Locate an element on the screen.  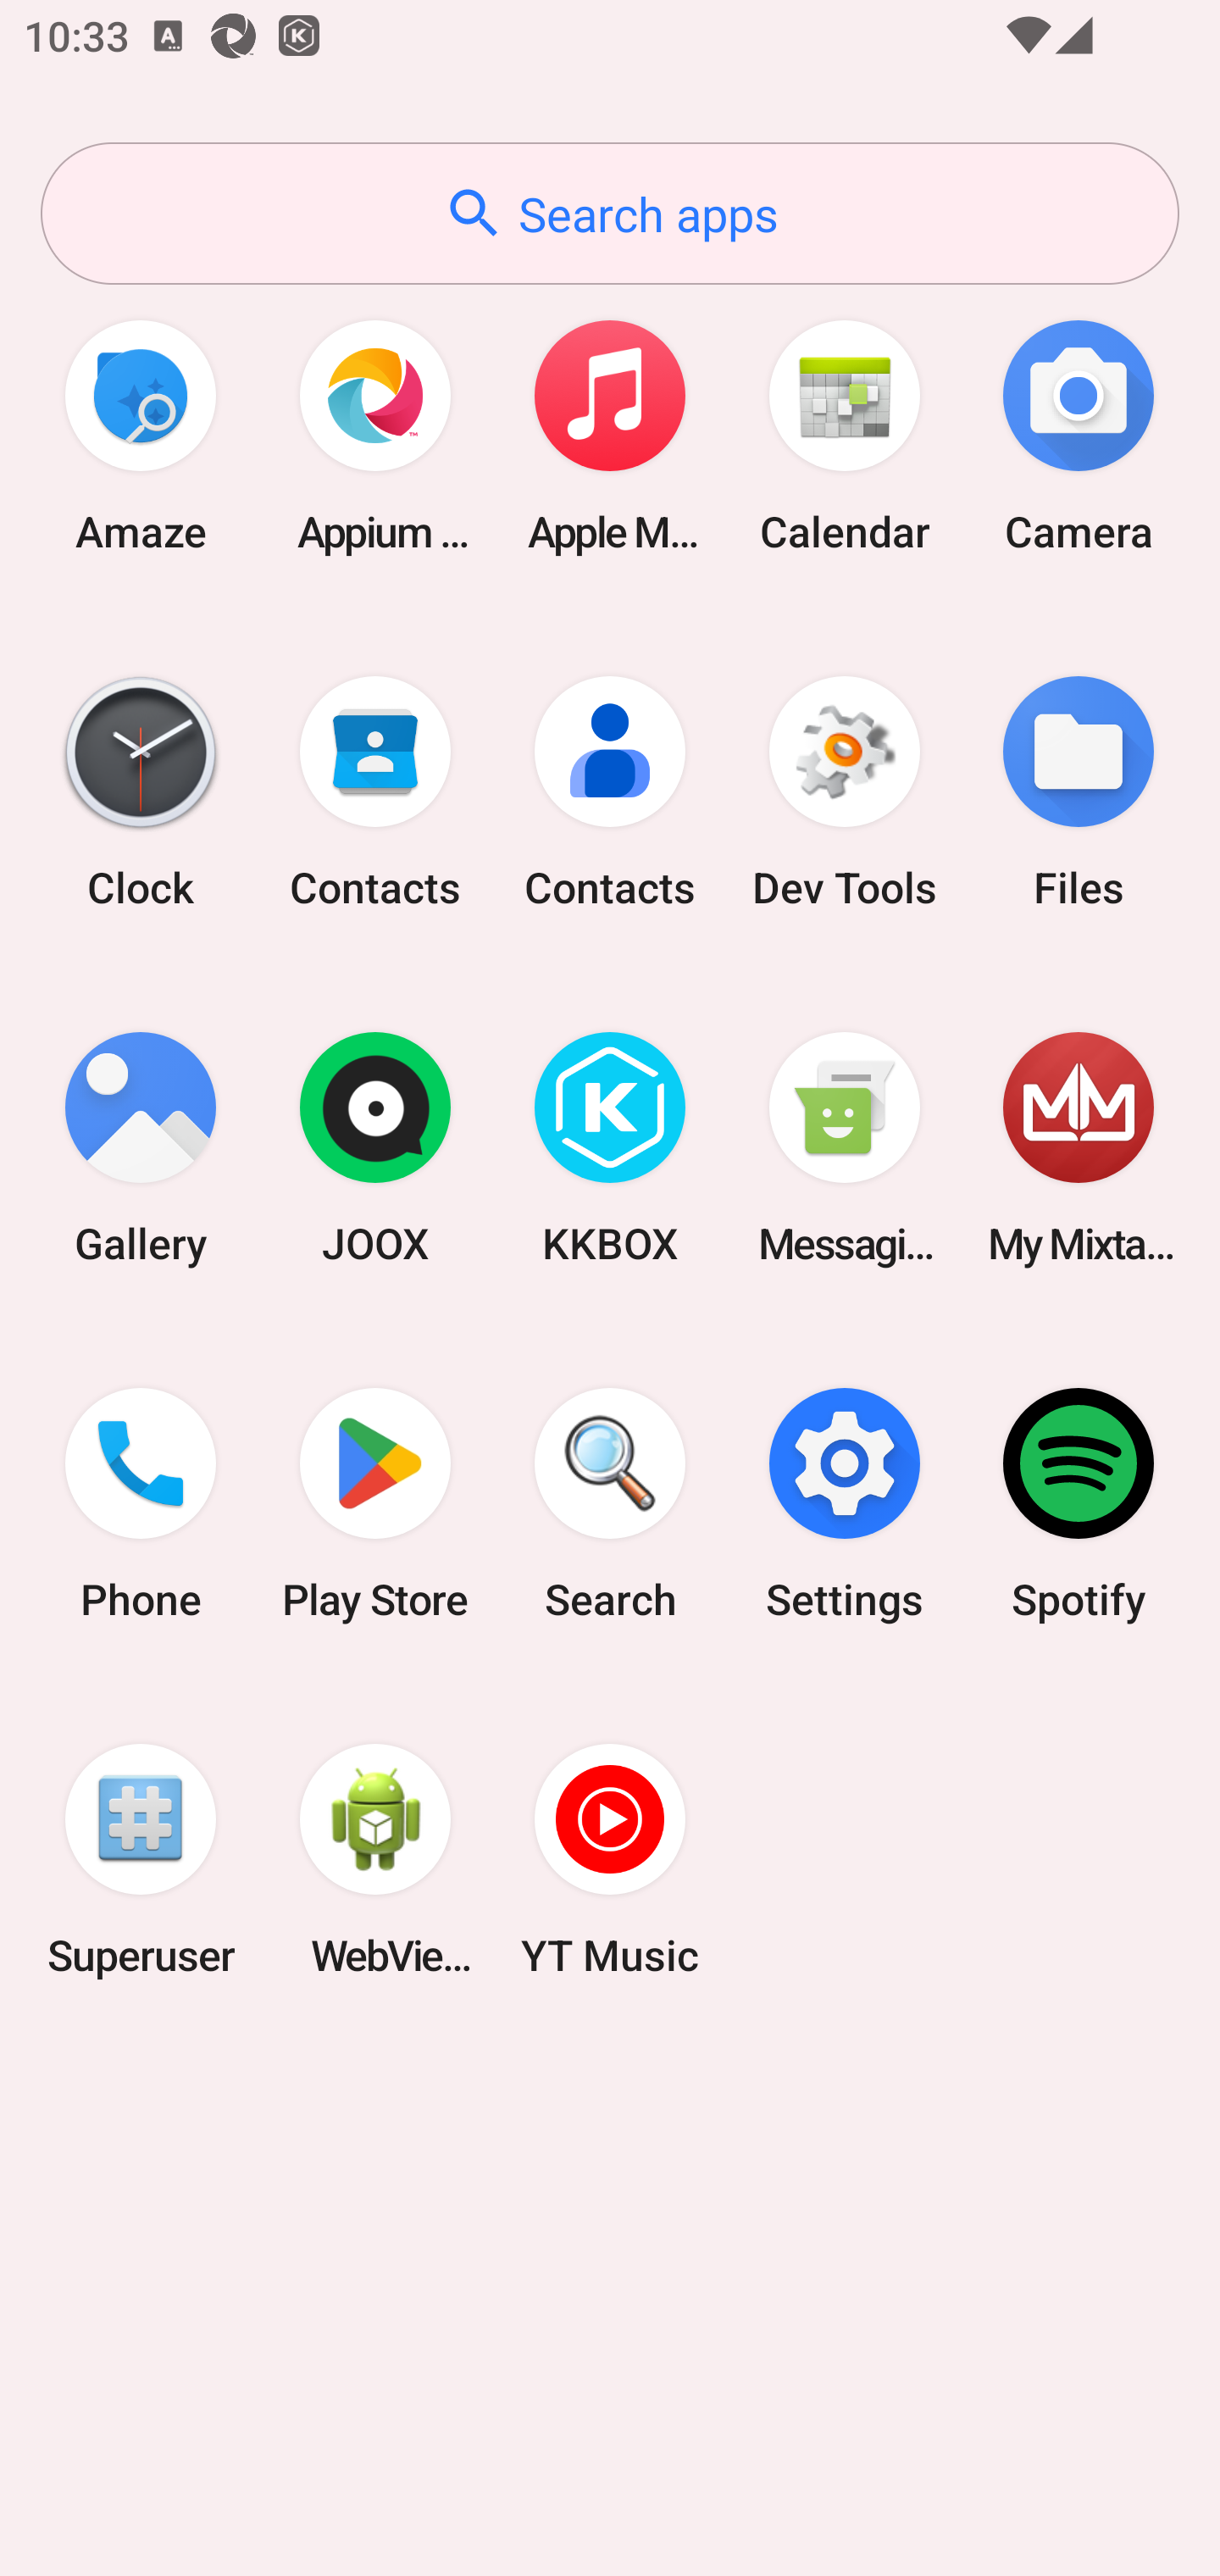
Spotify is located at coordinates (1079, 1504).